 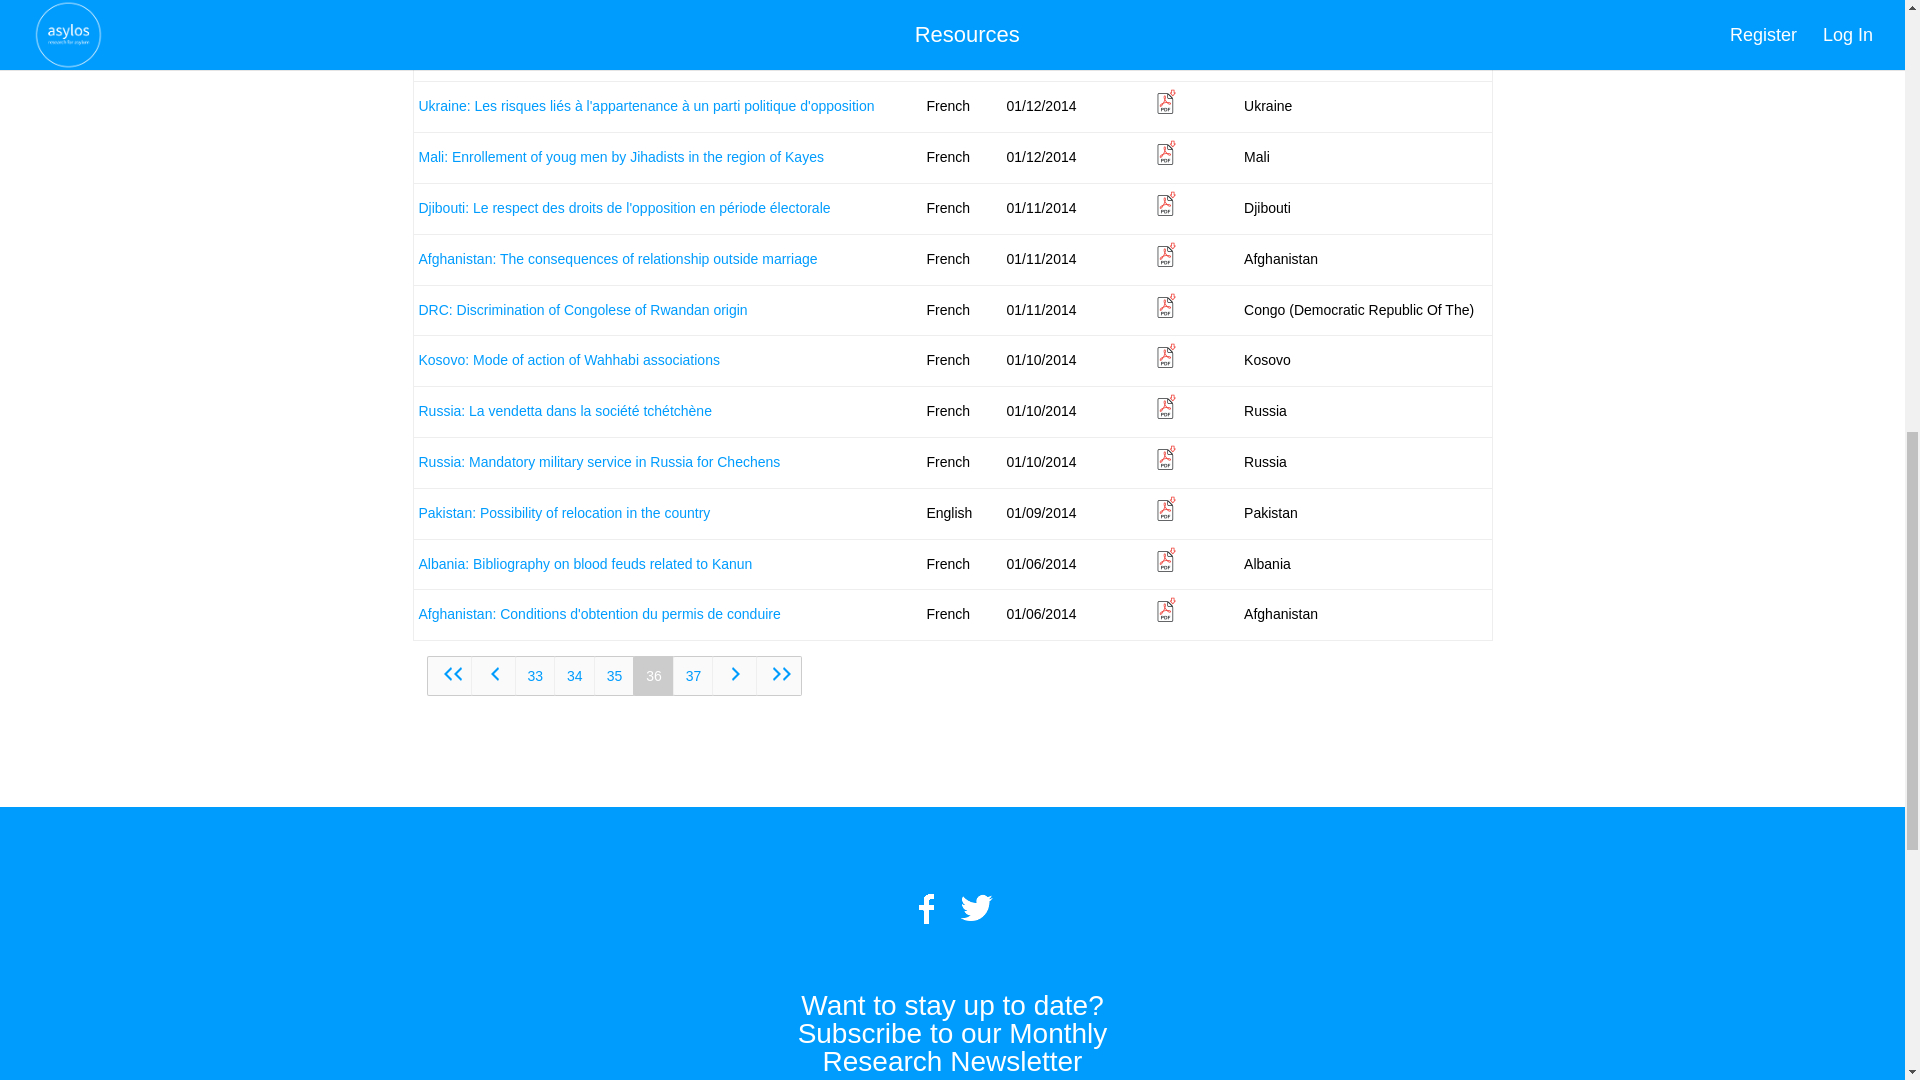 What do you see at coordinates (779, 675) in the screenshot?
I see `Last` at bounding box center [779, 675].